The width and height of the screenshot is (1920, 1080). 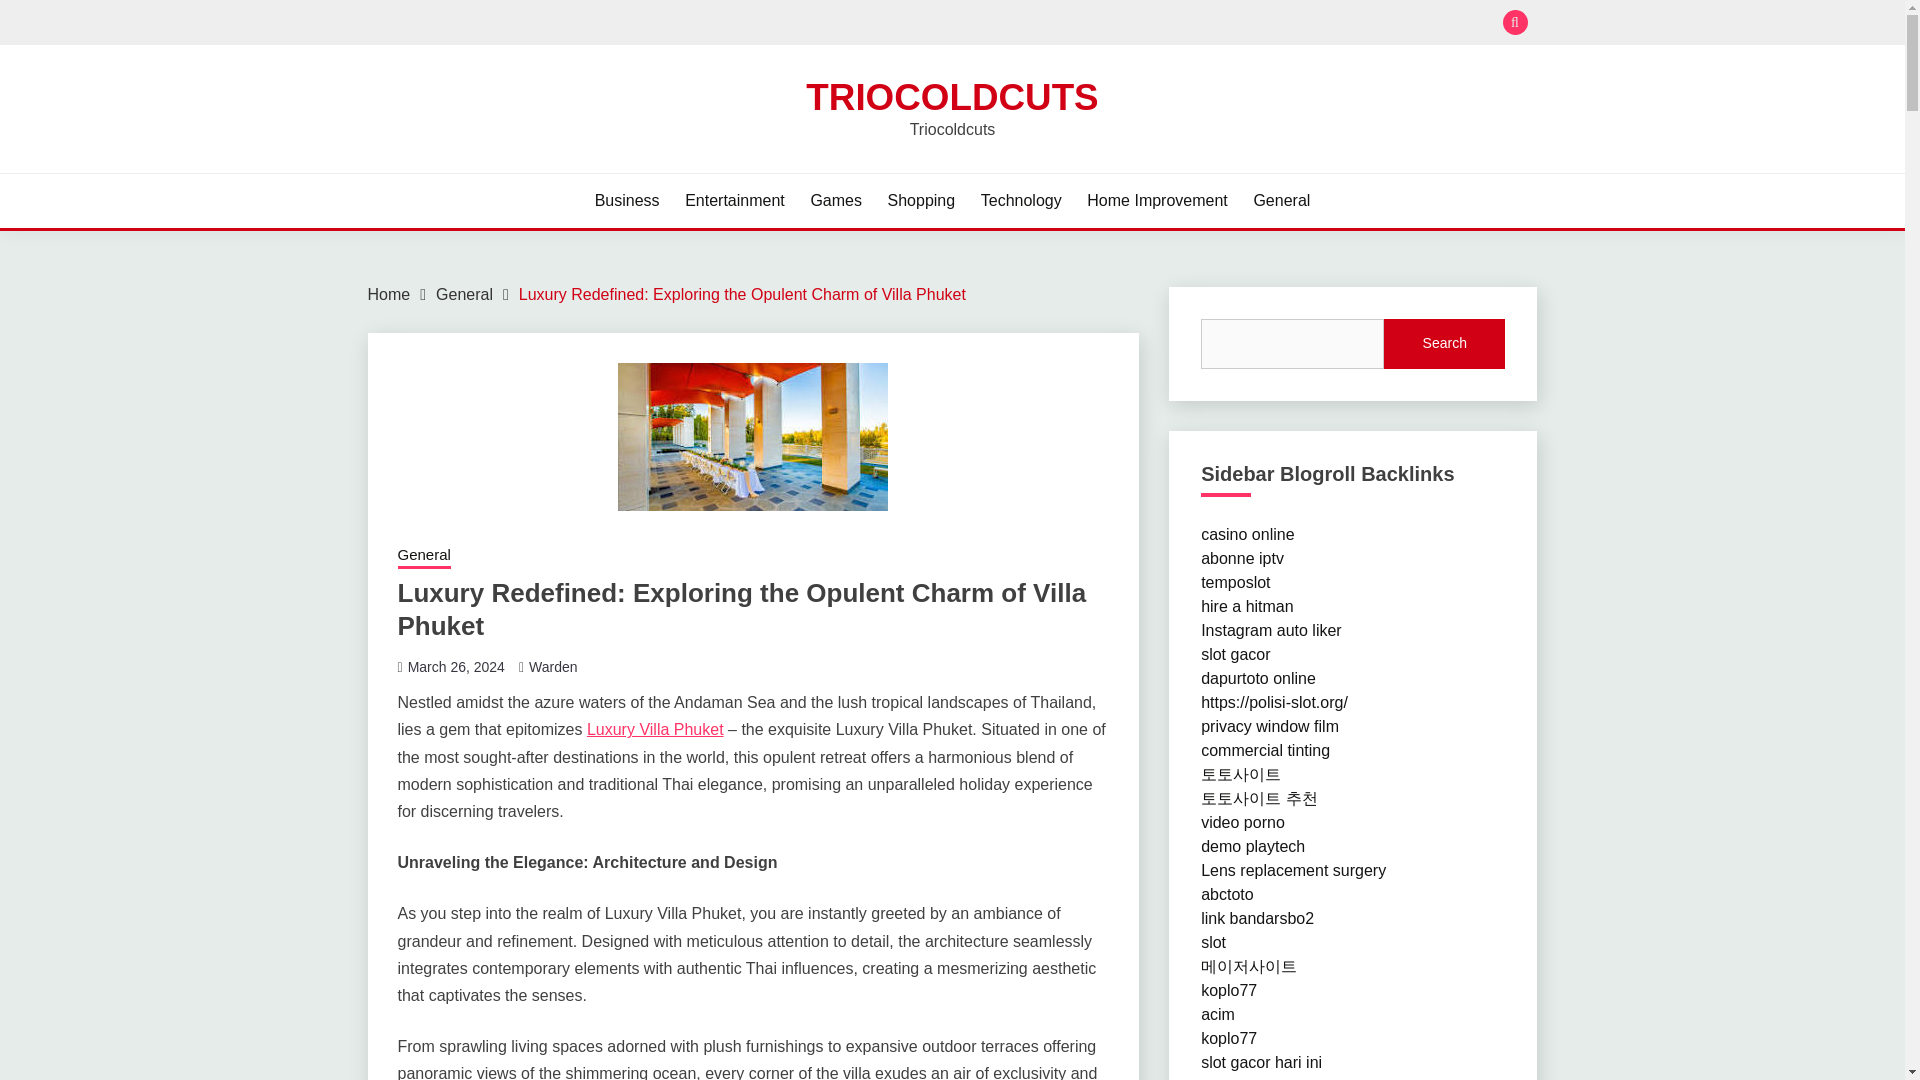 I want to click on Home, so click(x=389, y=294).